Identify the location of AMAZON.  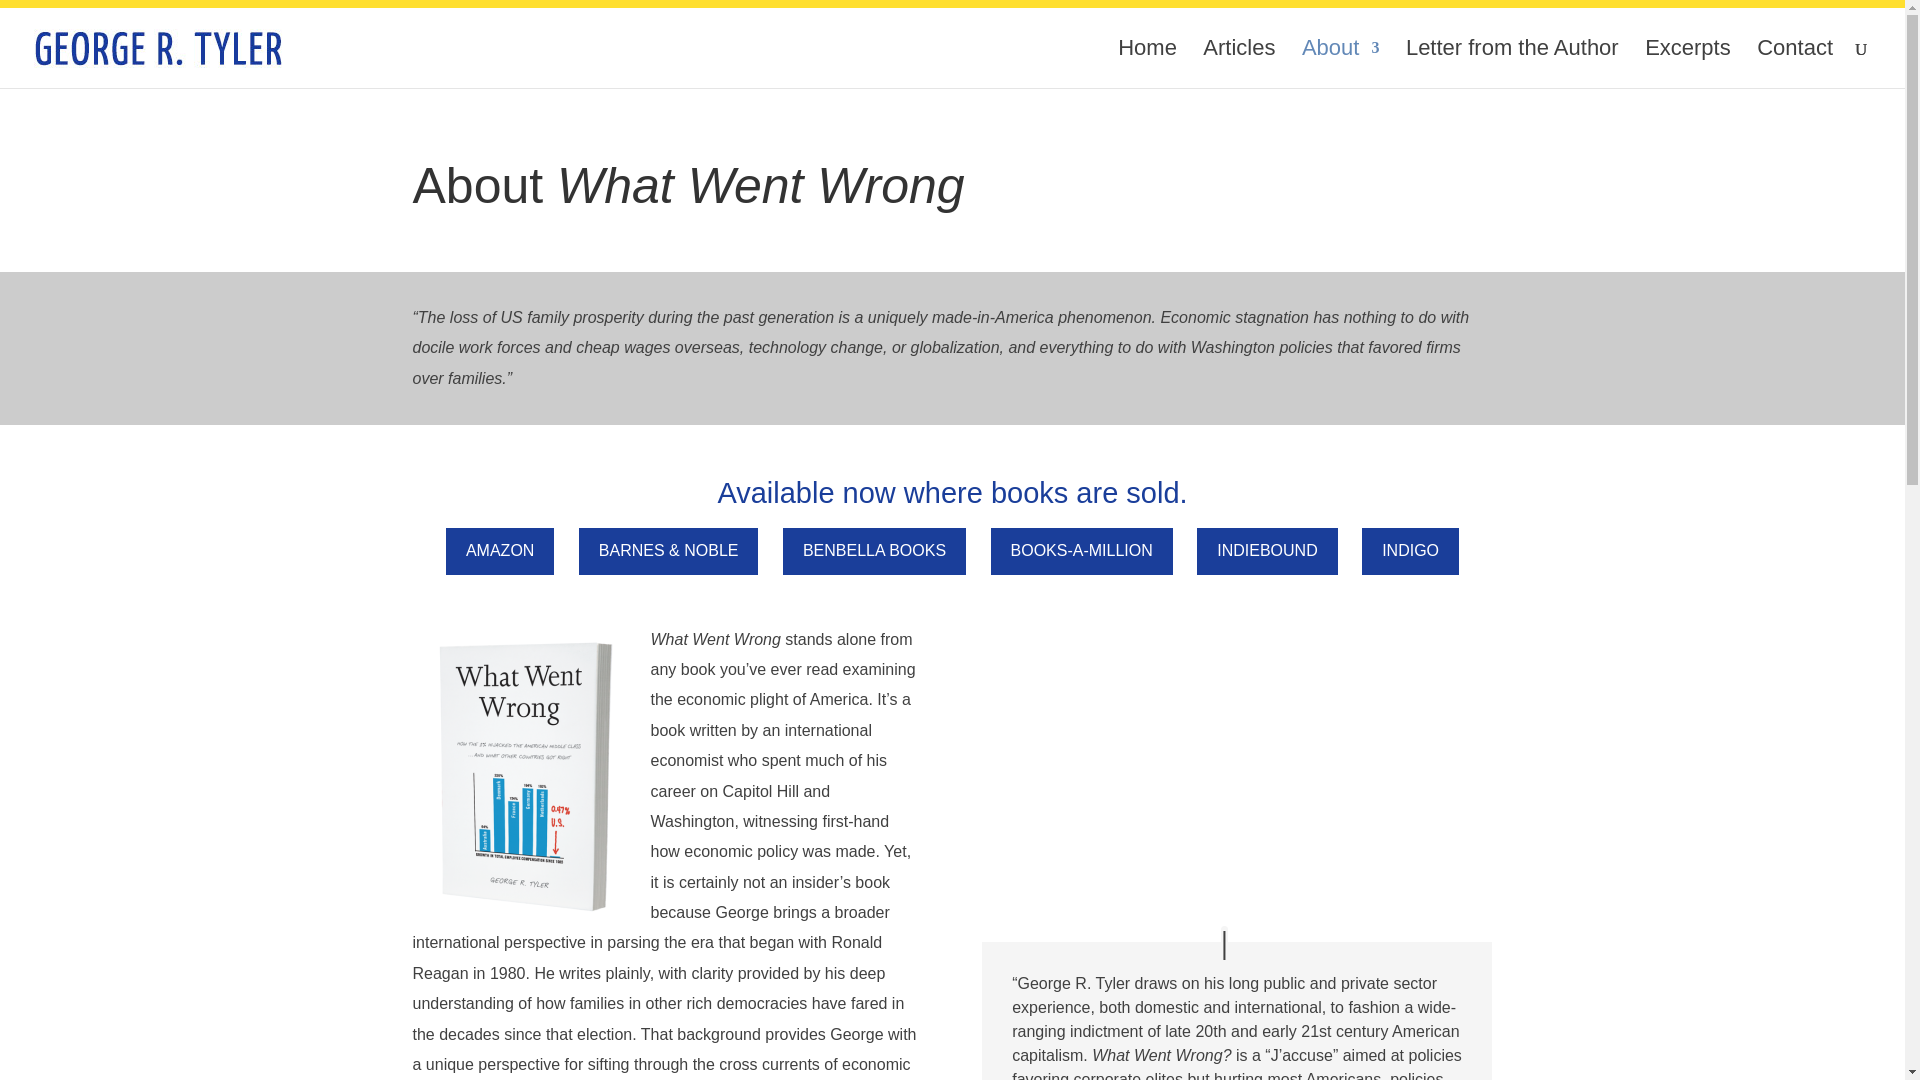
(500, 550).